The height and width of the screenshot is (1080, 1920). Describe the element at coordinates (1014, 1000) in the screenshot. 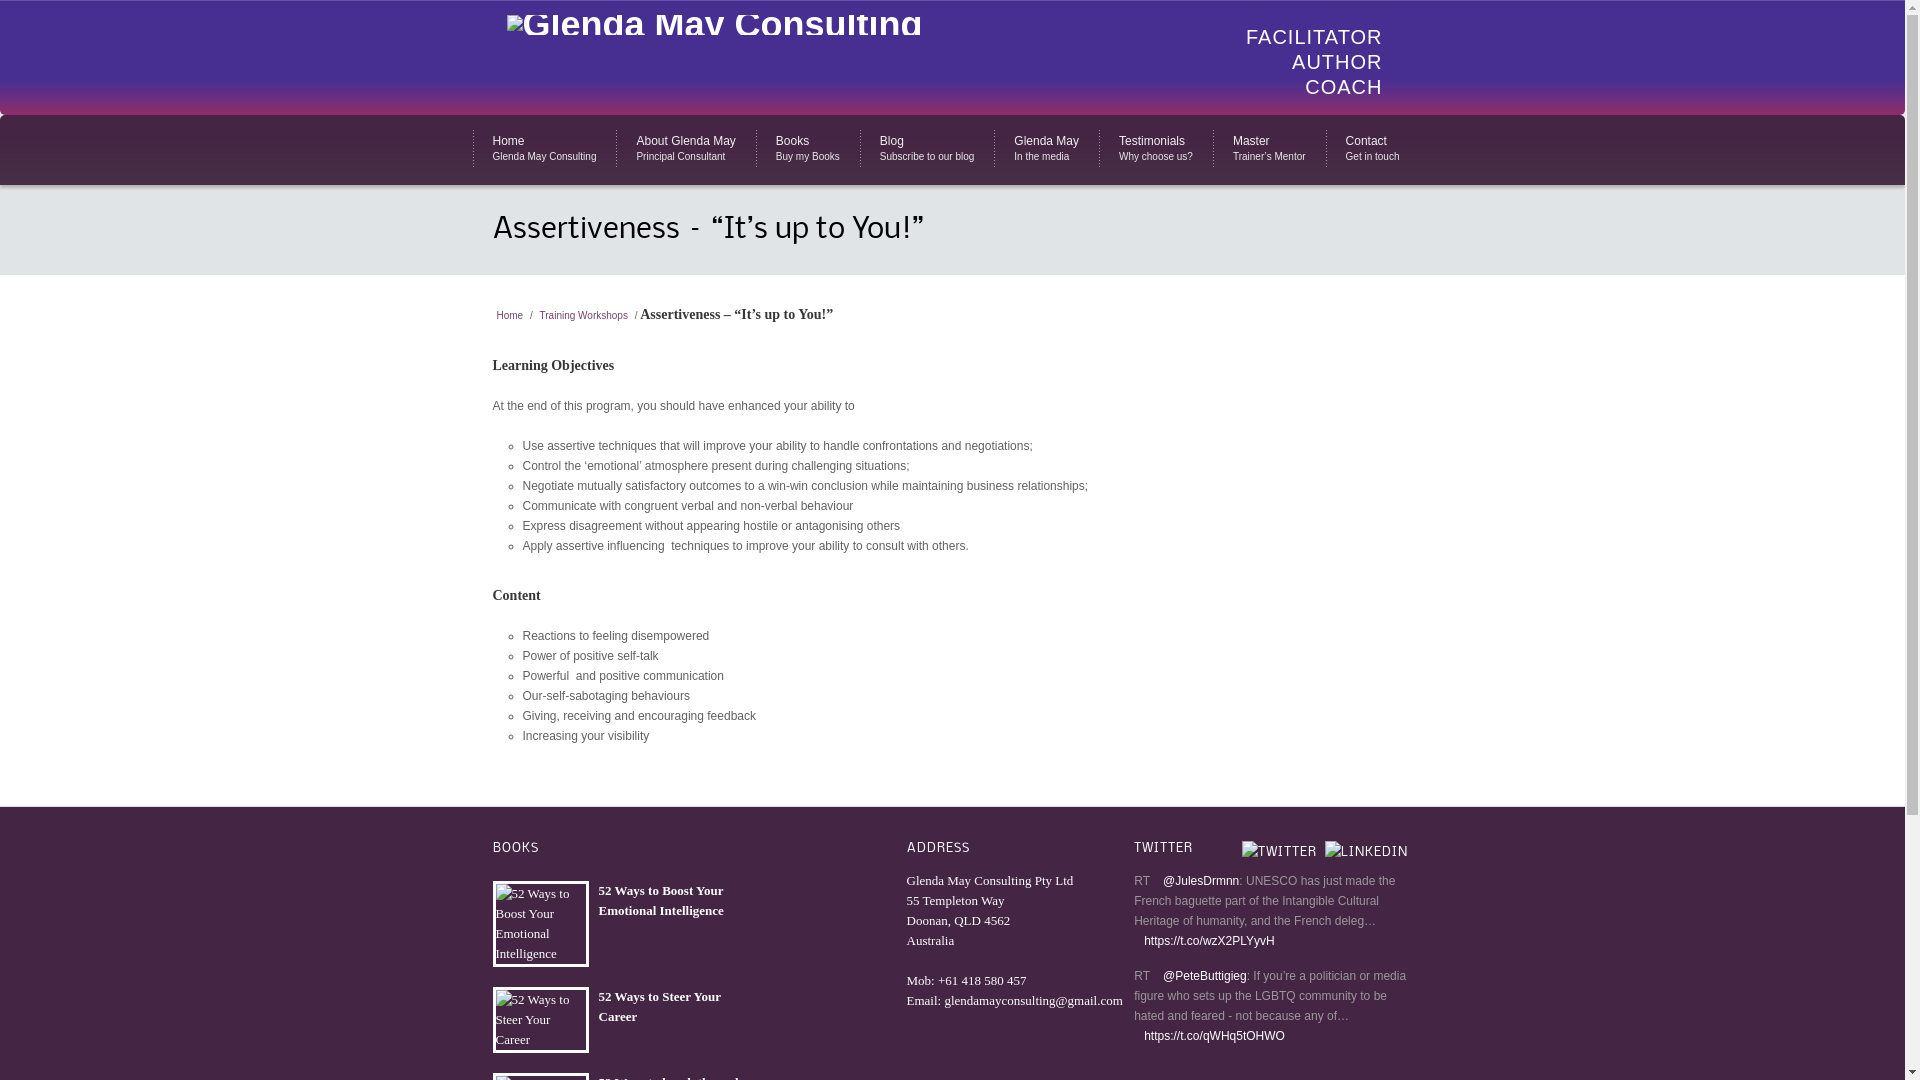

I see `Email: glendamayconsulting@gmail.com` at that location.